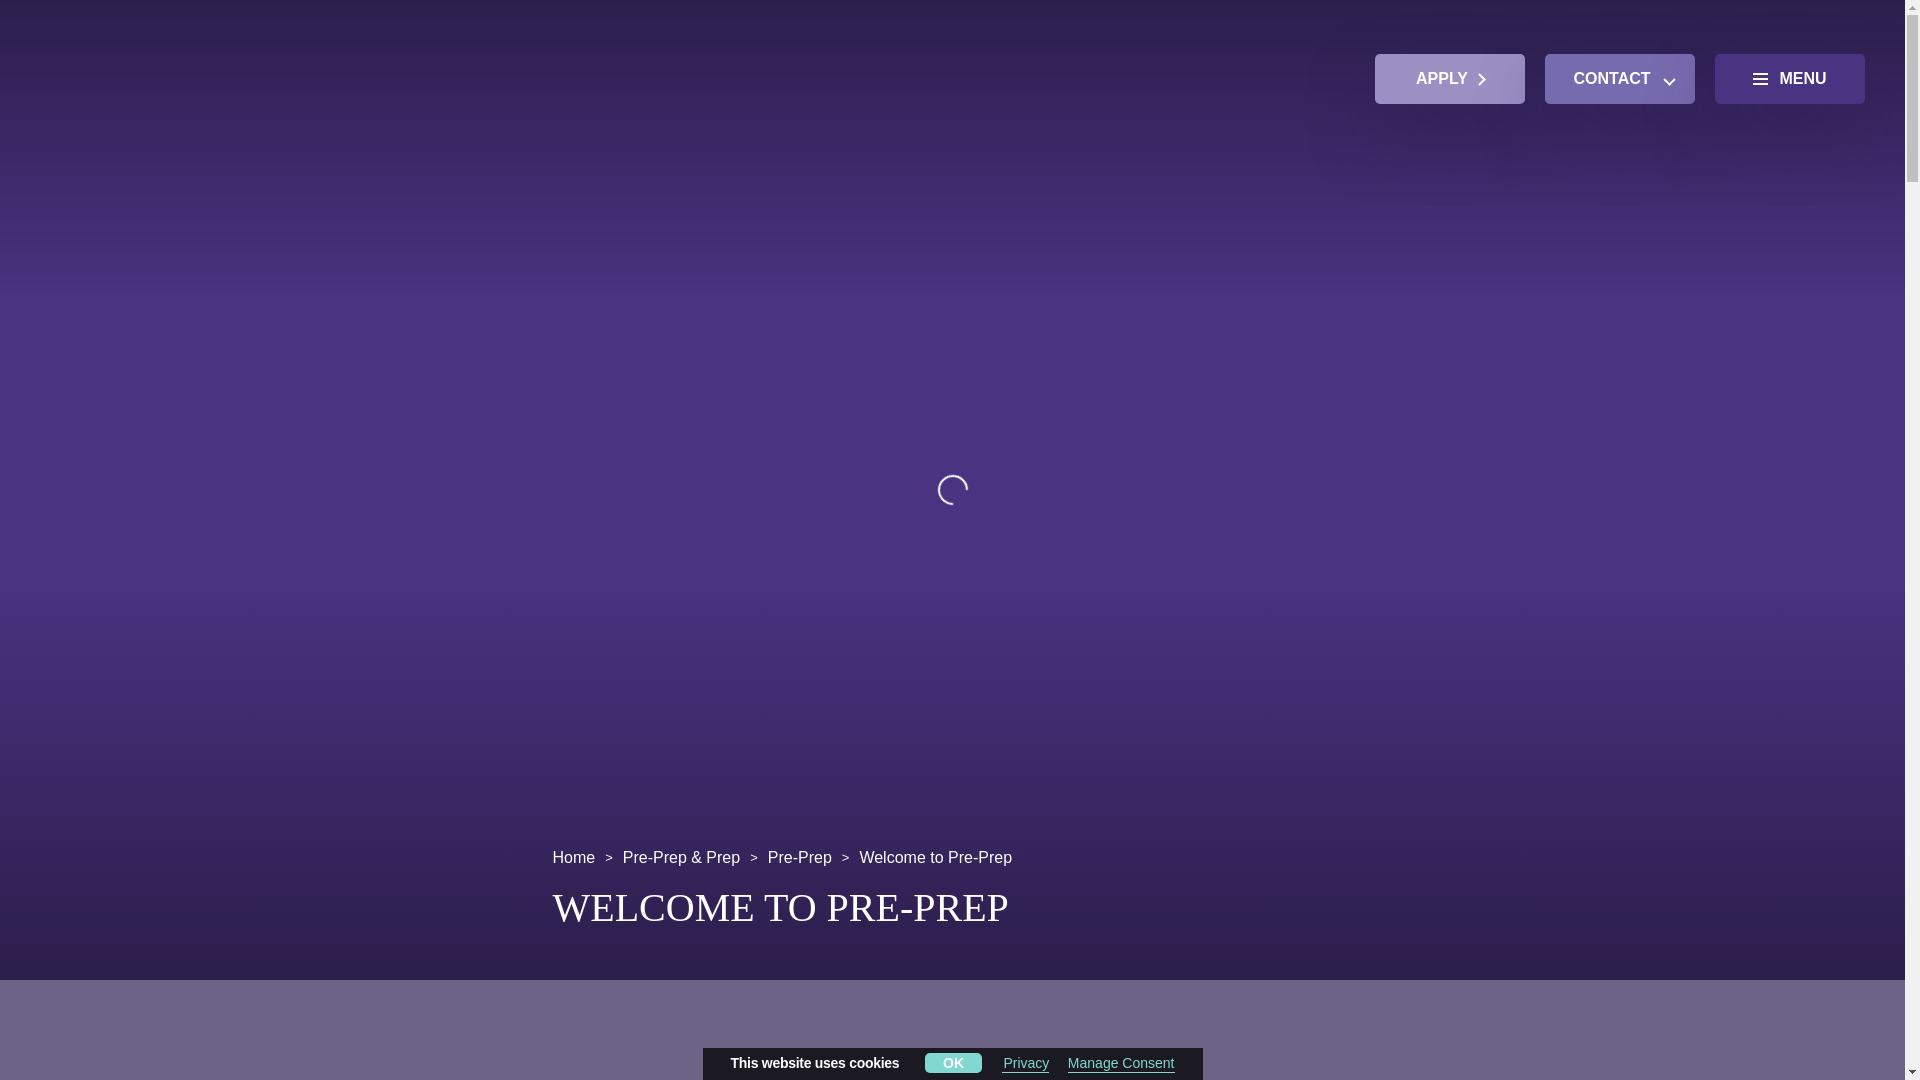 Image resolution: width=1920 pixels, height=1080 pixels. I want to click on MENU, so click(1789, 78).